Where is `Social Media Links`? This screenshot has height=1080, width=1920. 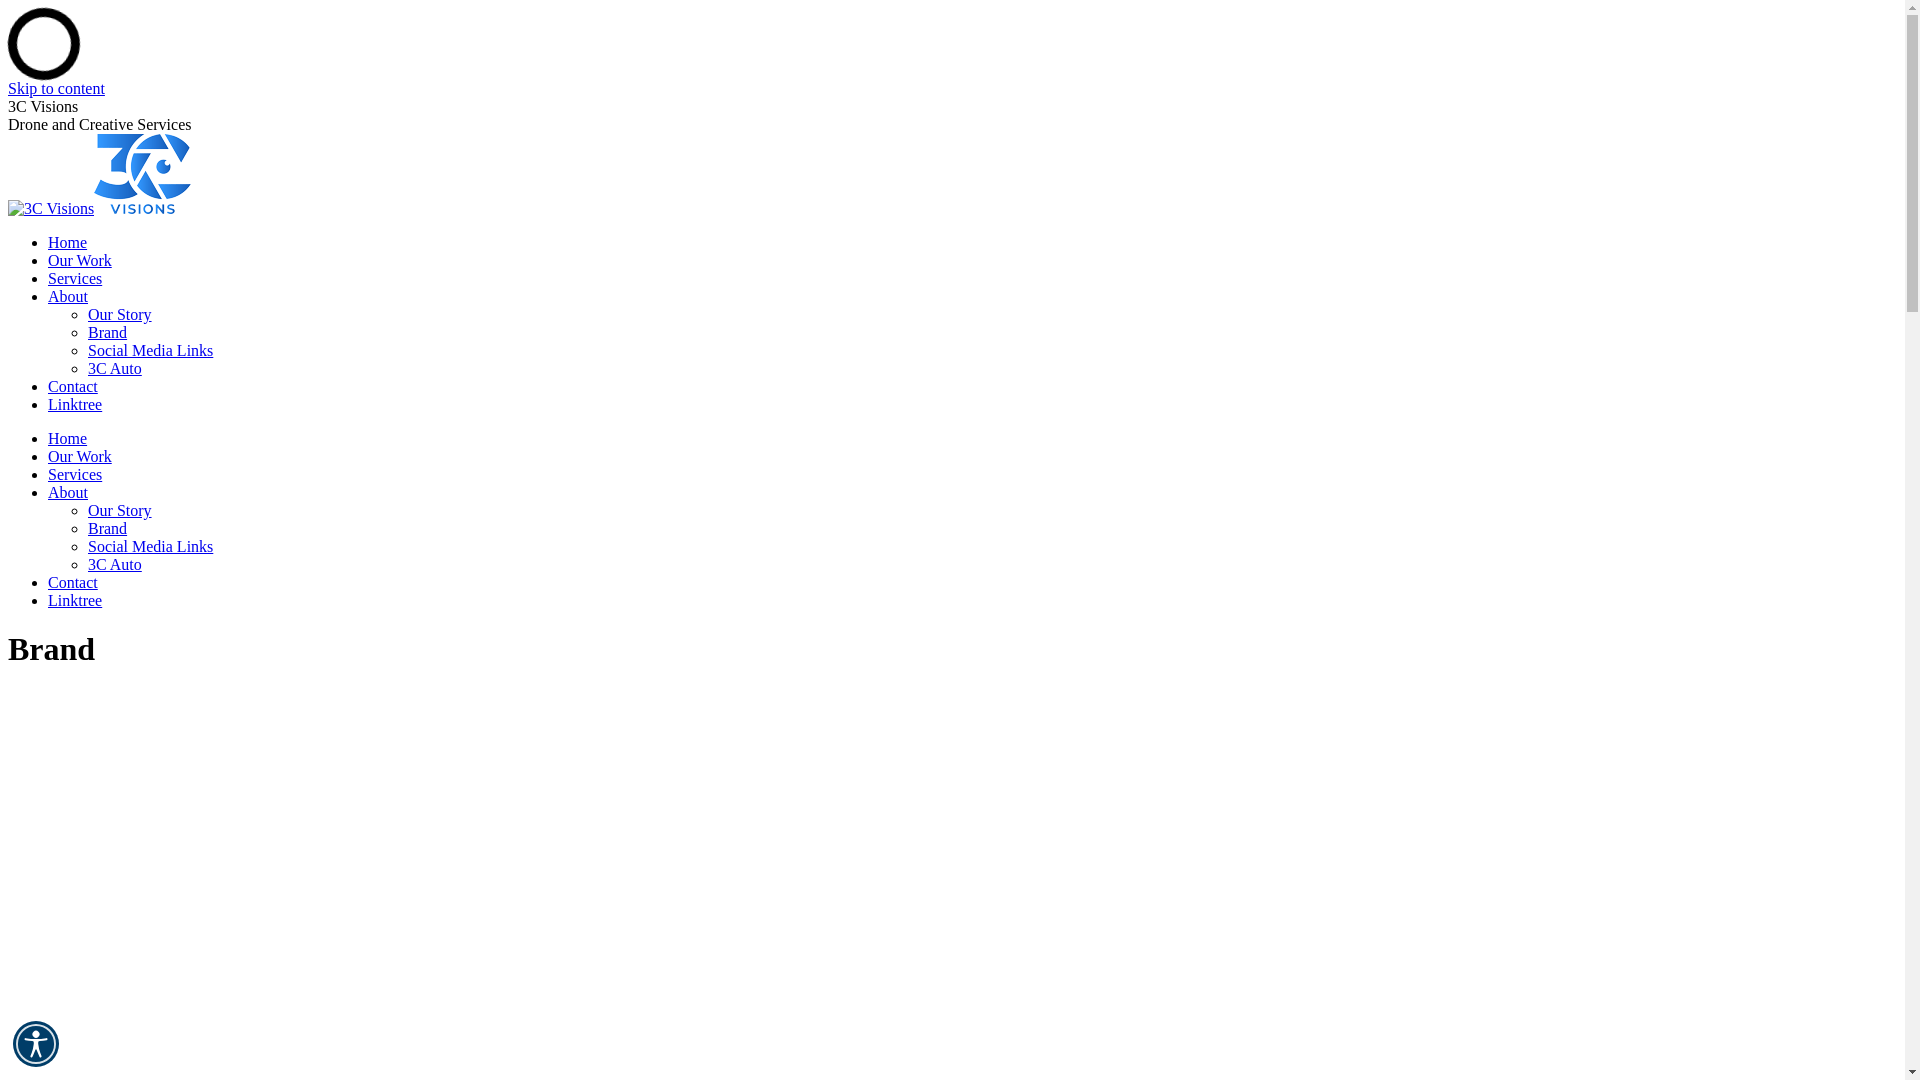
Social Media Links is located at coordinates (150, 546).